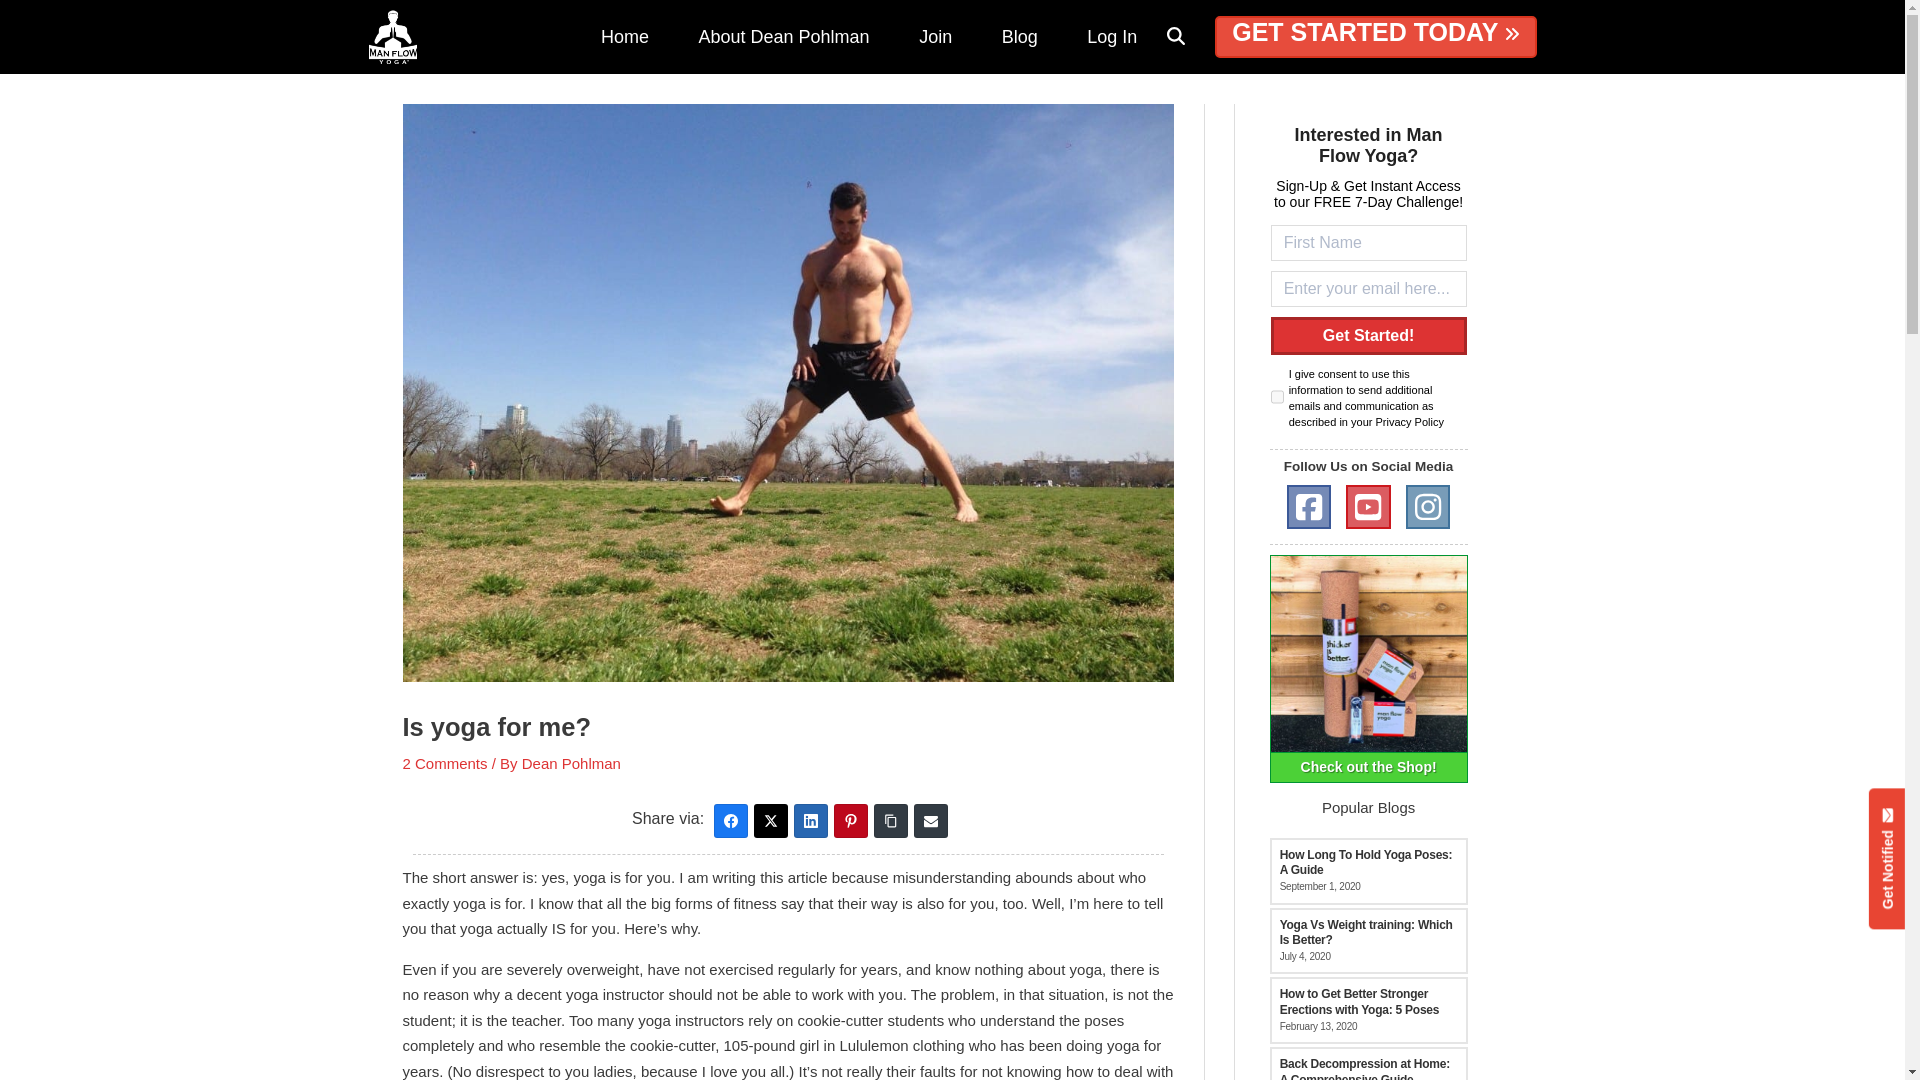 This screenshot has height=1080, width=1920. I want to click on View all posts by Dean Pohlman, so click(571, 763).